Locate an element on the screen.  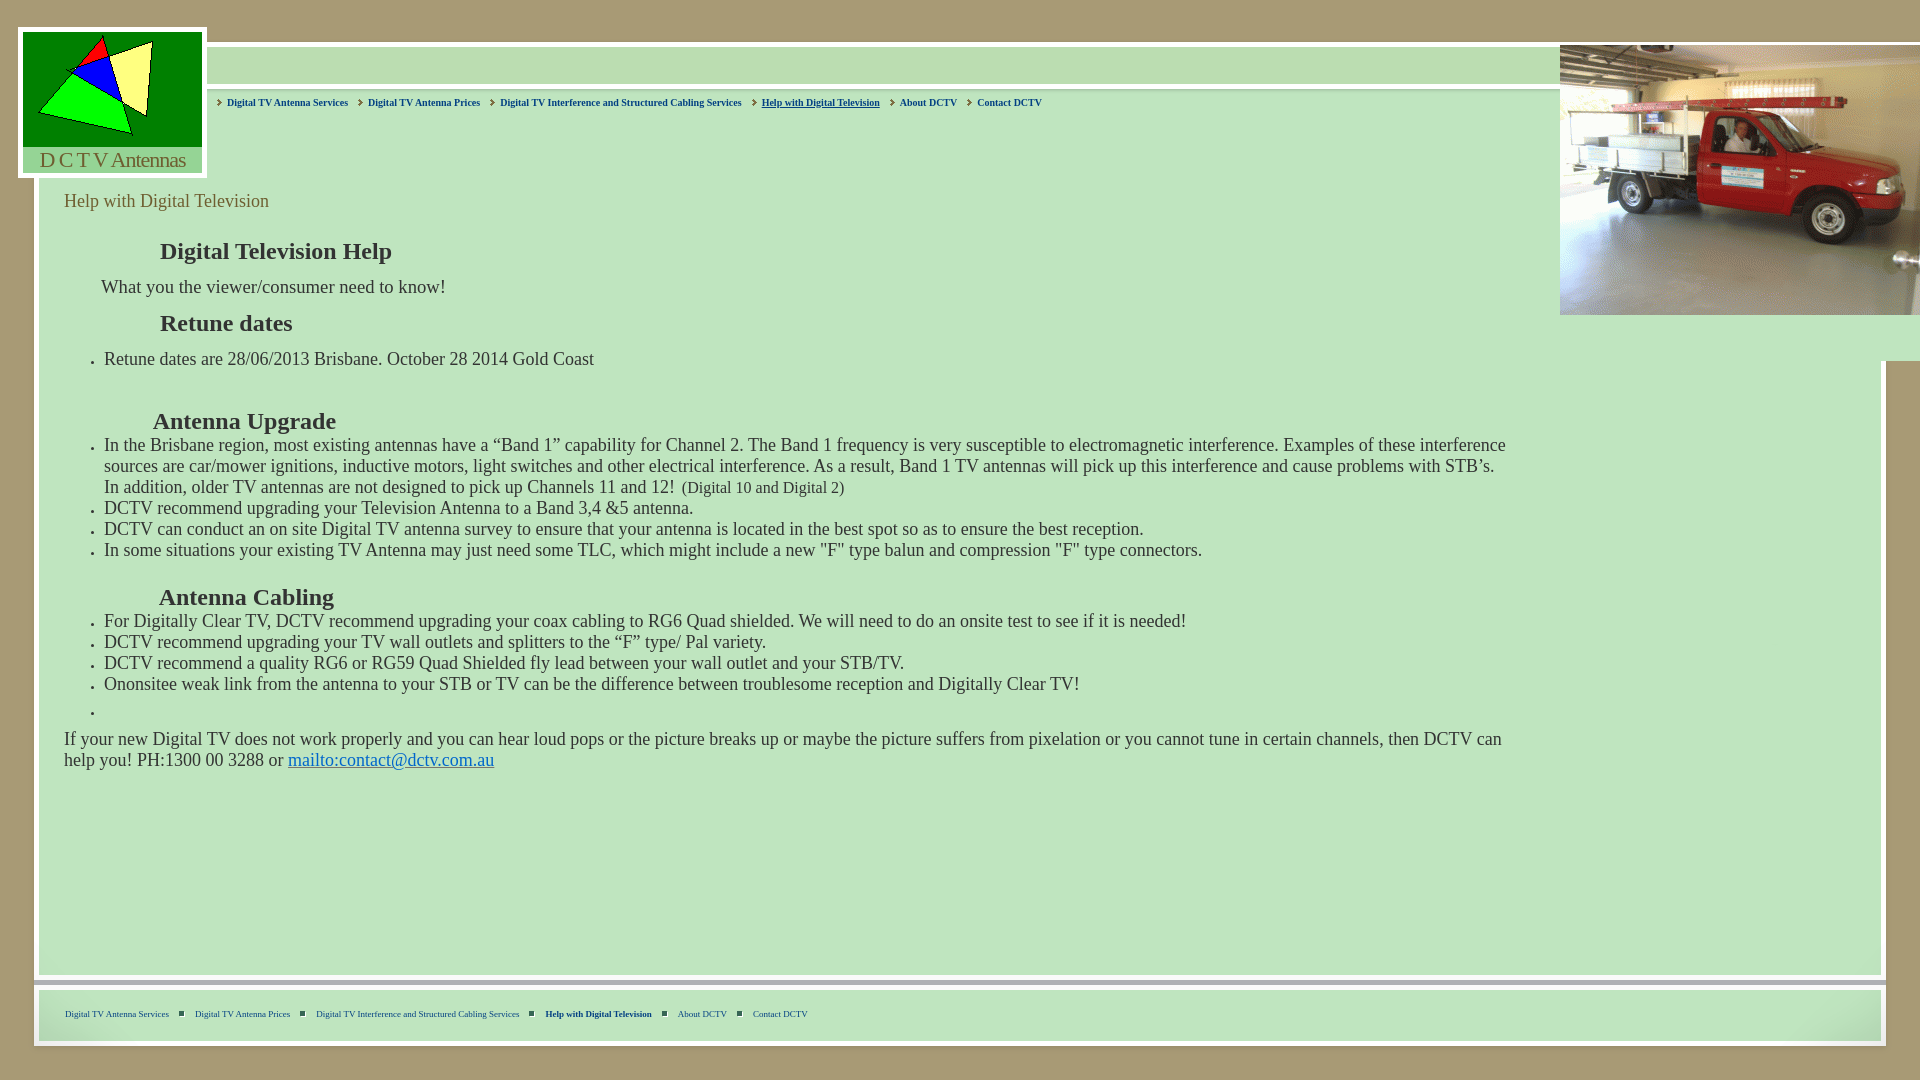
About DCTV is located at coordinates (929, 102).